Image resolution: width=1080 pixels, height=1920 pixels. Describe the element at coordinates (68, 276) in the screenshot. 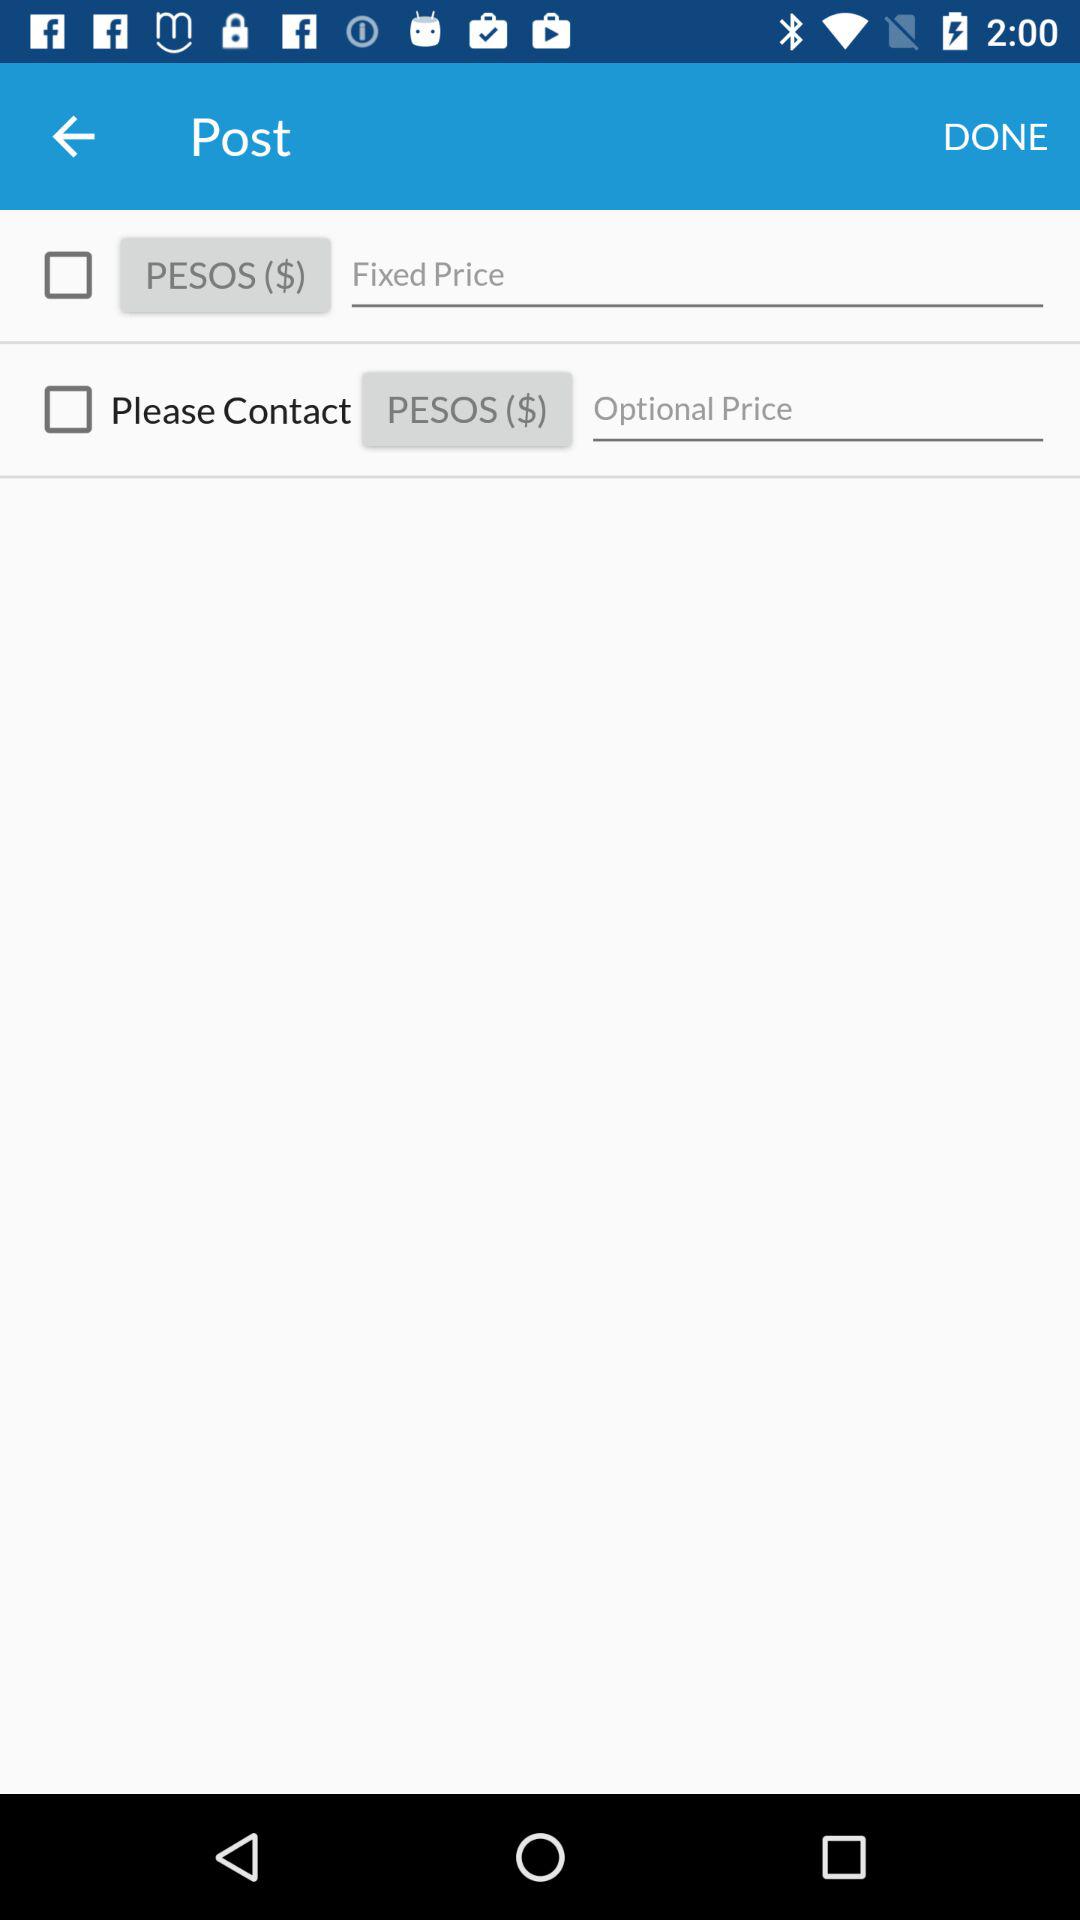

I see `choose the item next to the pesos ($) icon` at that location.